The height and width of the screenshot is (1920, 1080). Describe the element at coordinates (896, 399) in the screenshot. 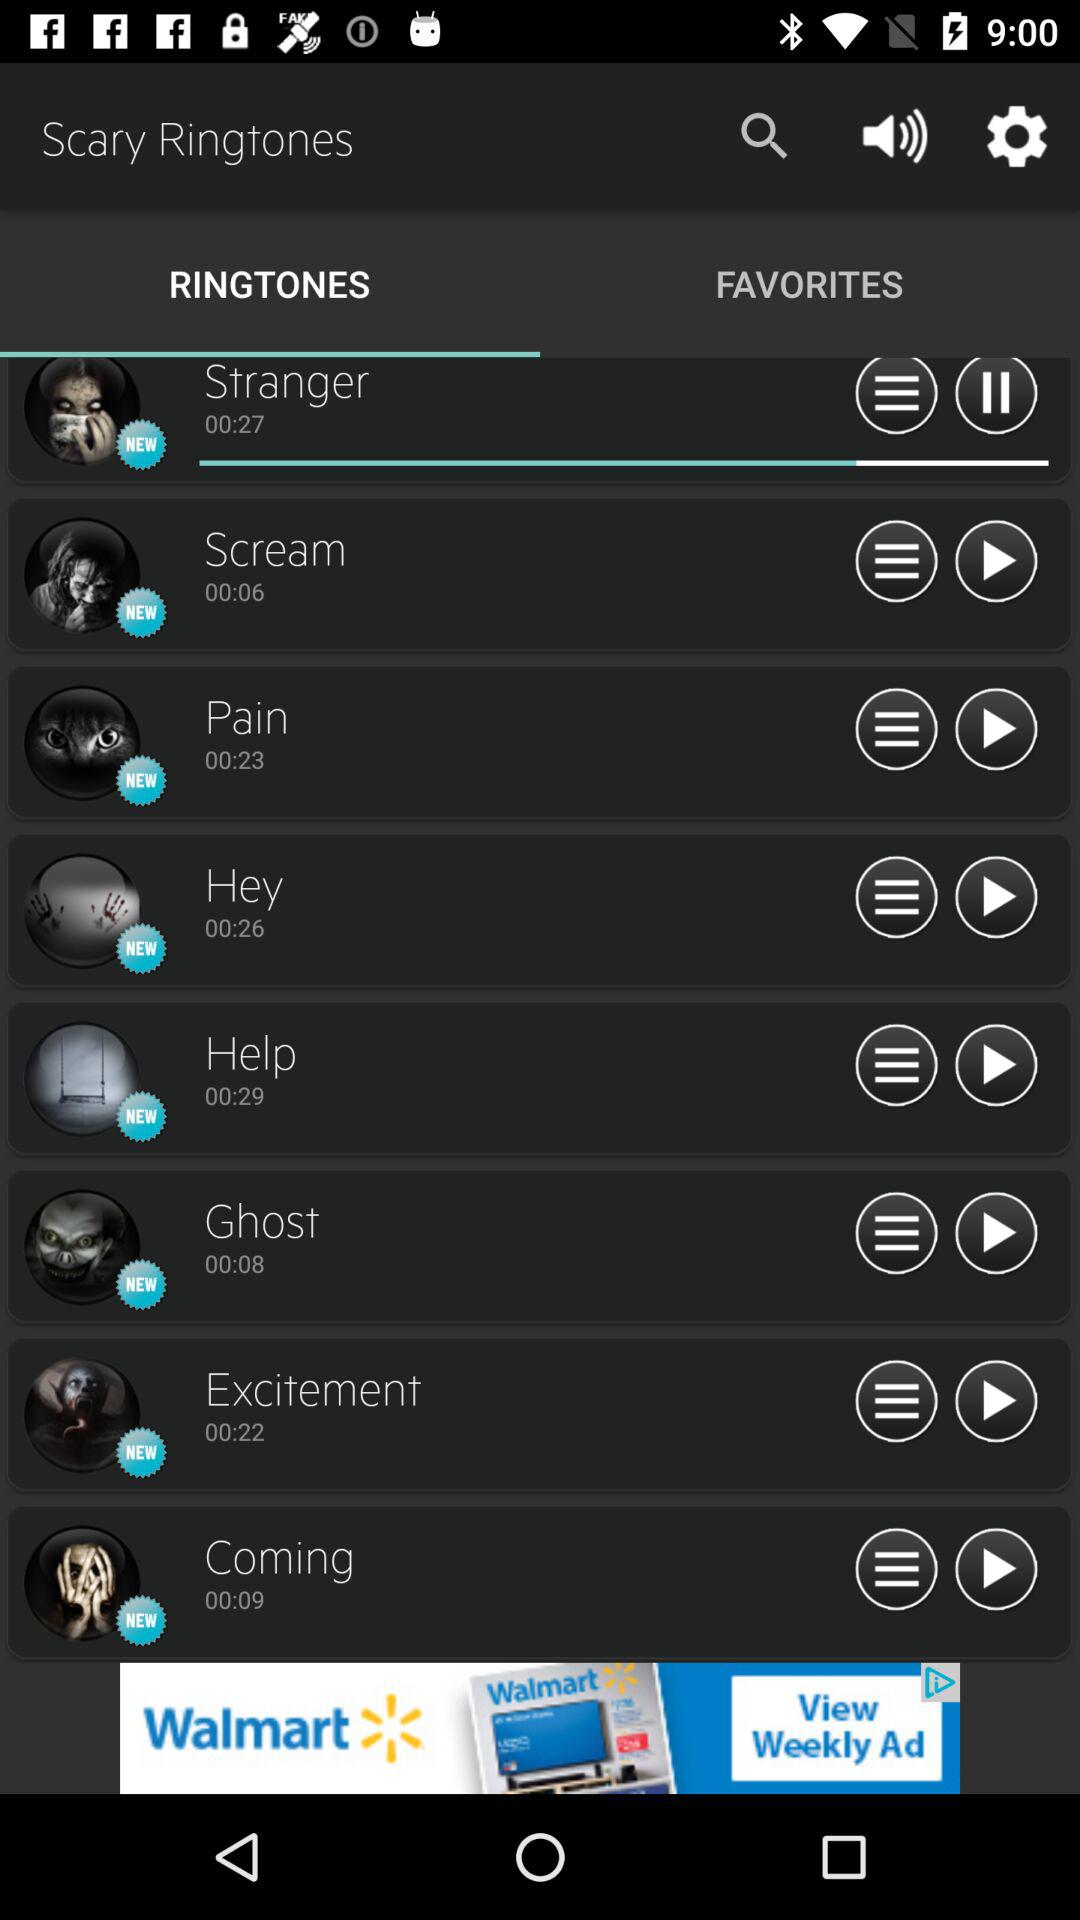

I see `show song information` at that location.